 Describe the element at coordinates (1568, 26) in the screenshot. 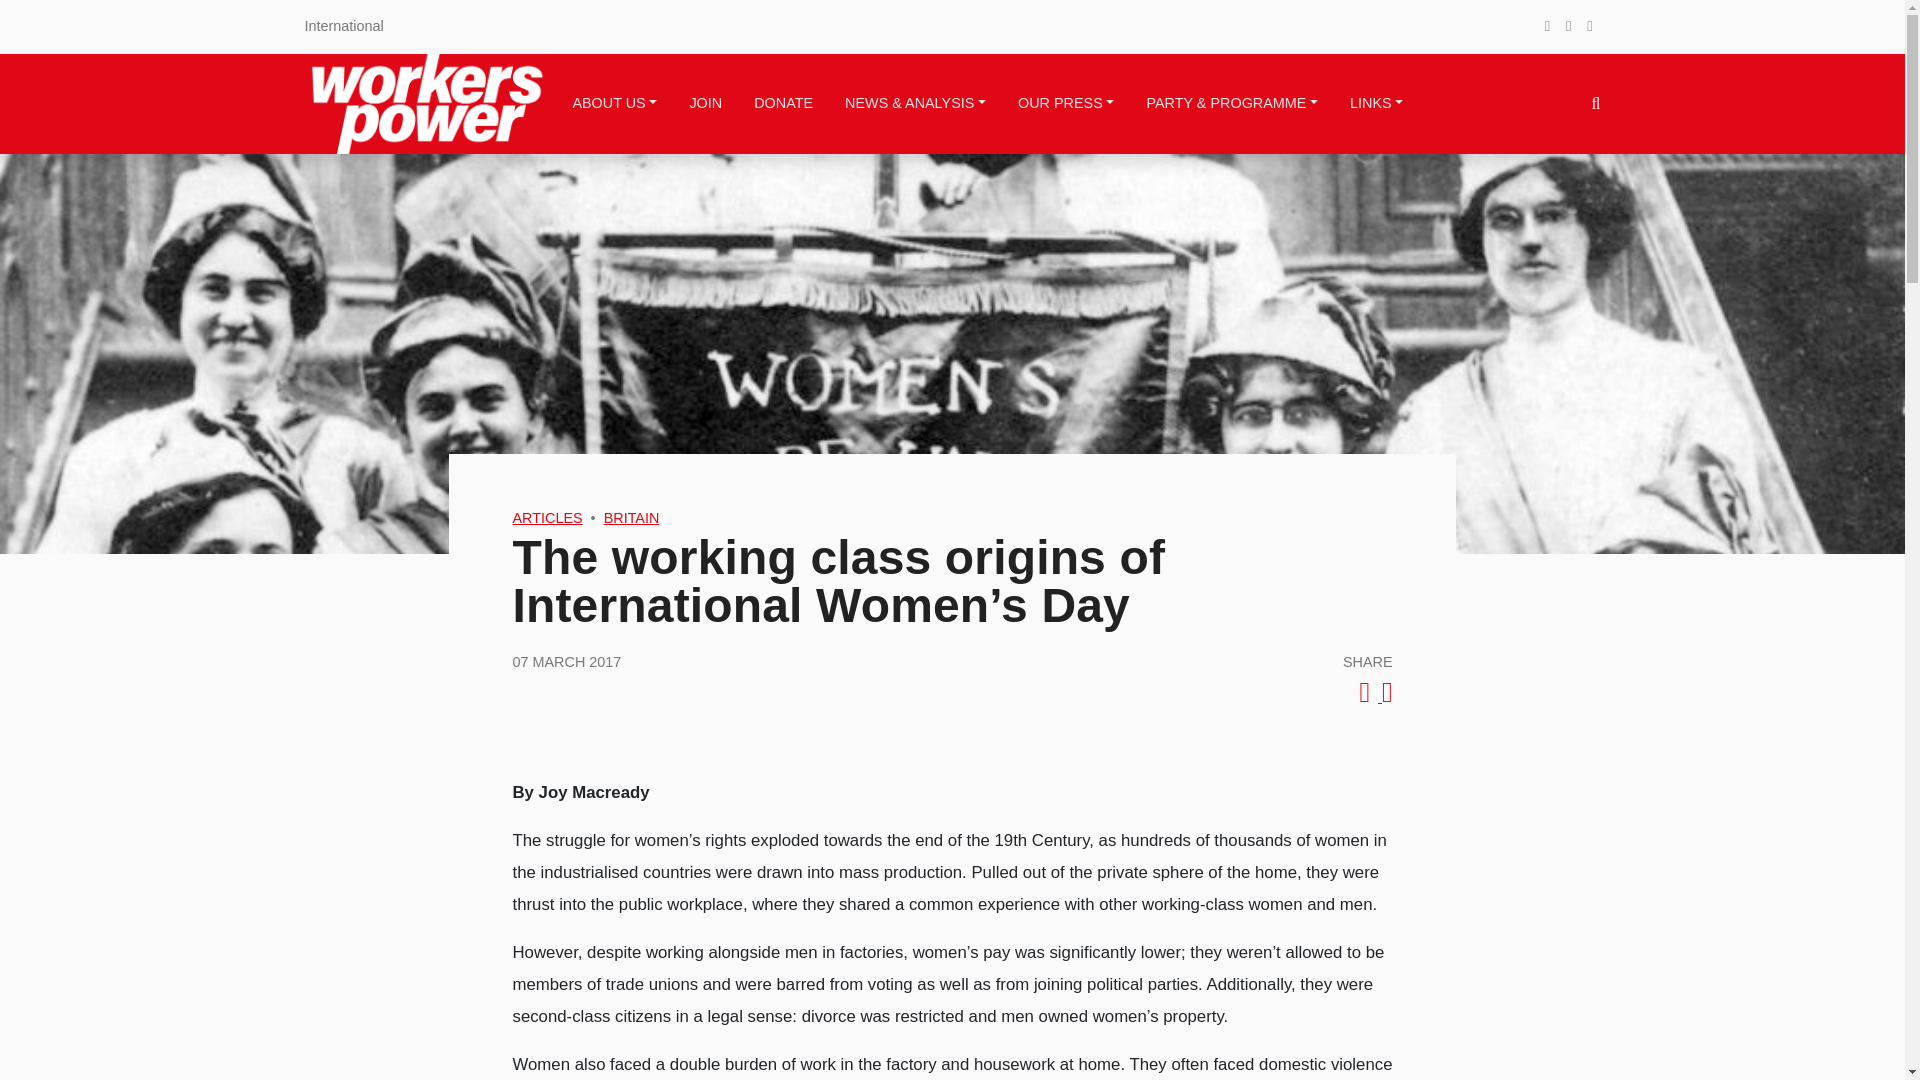

I see `Twitter` at that location.